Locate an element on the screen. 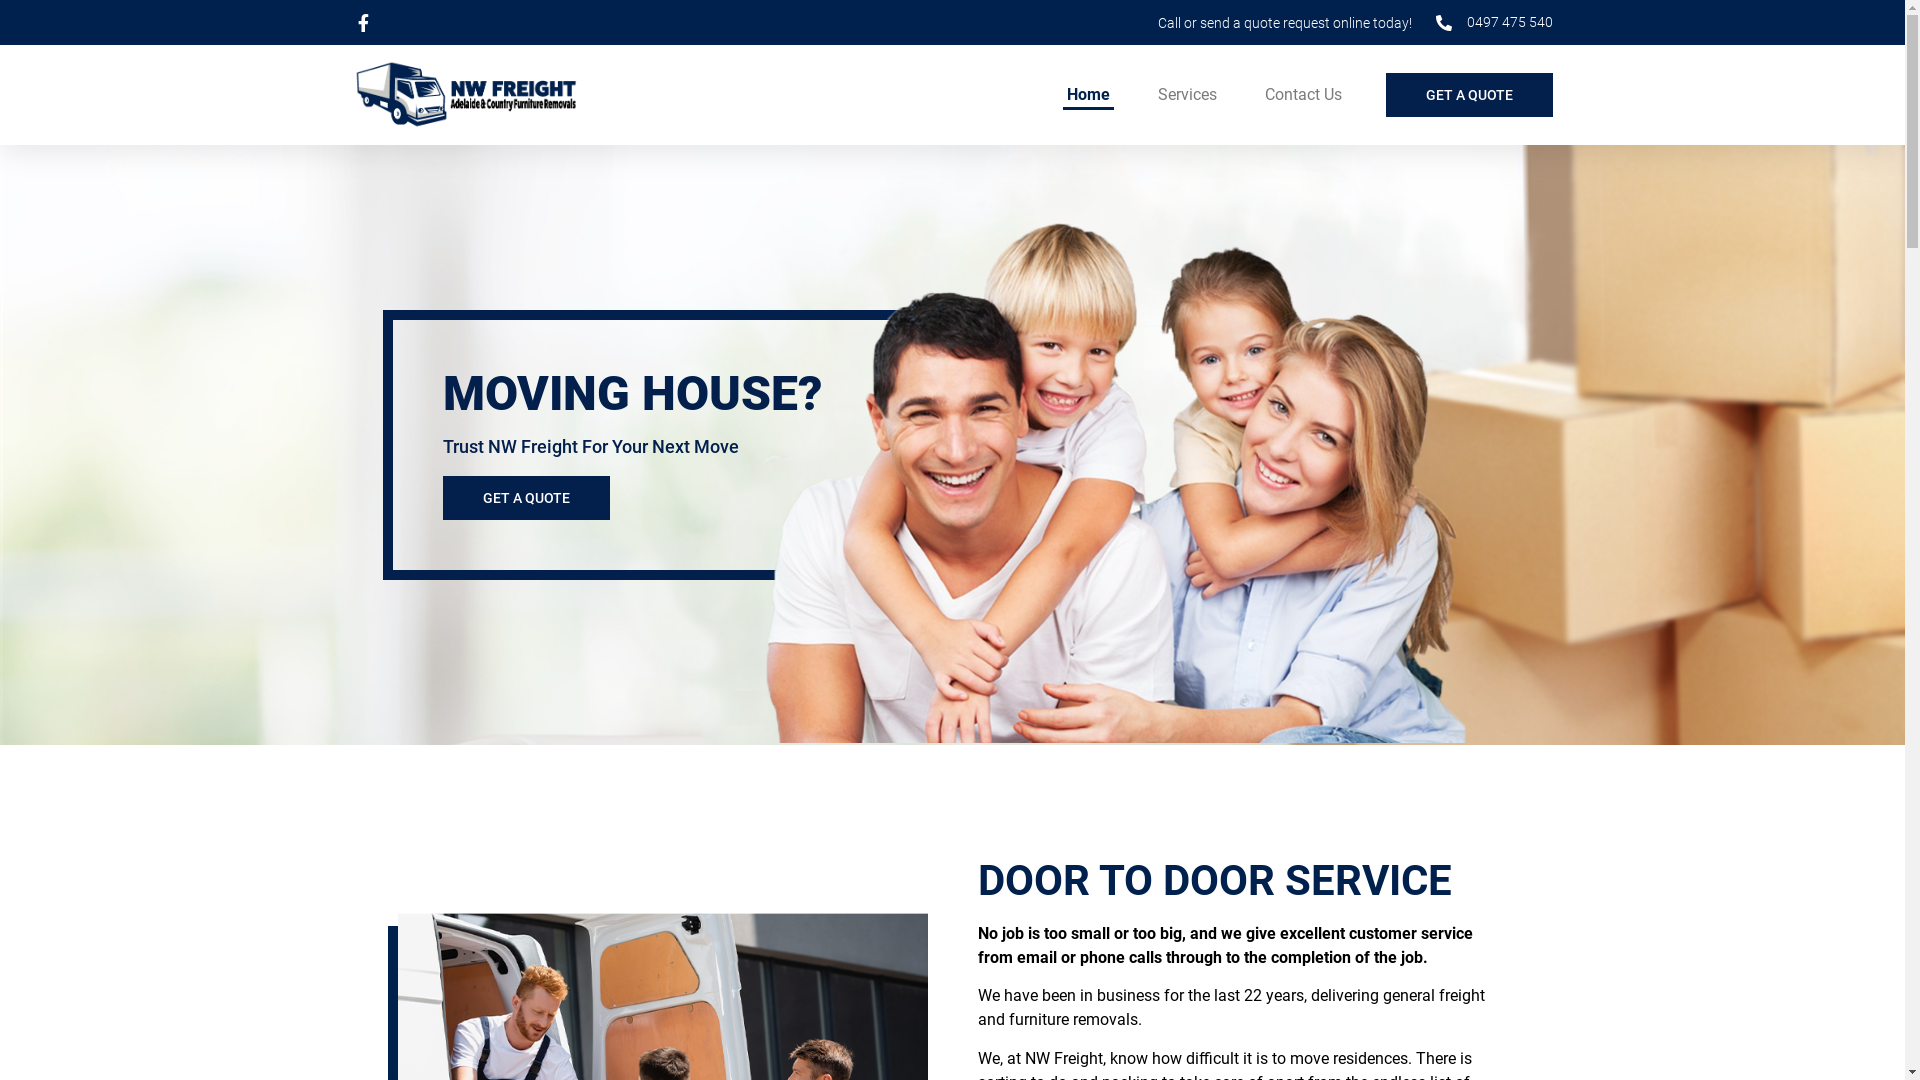 This screenshot has width=1920, height=1080. Contact Us is located at coordinates (1302, 95).